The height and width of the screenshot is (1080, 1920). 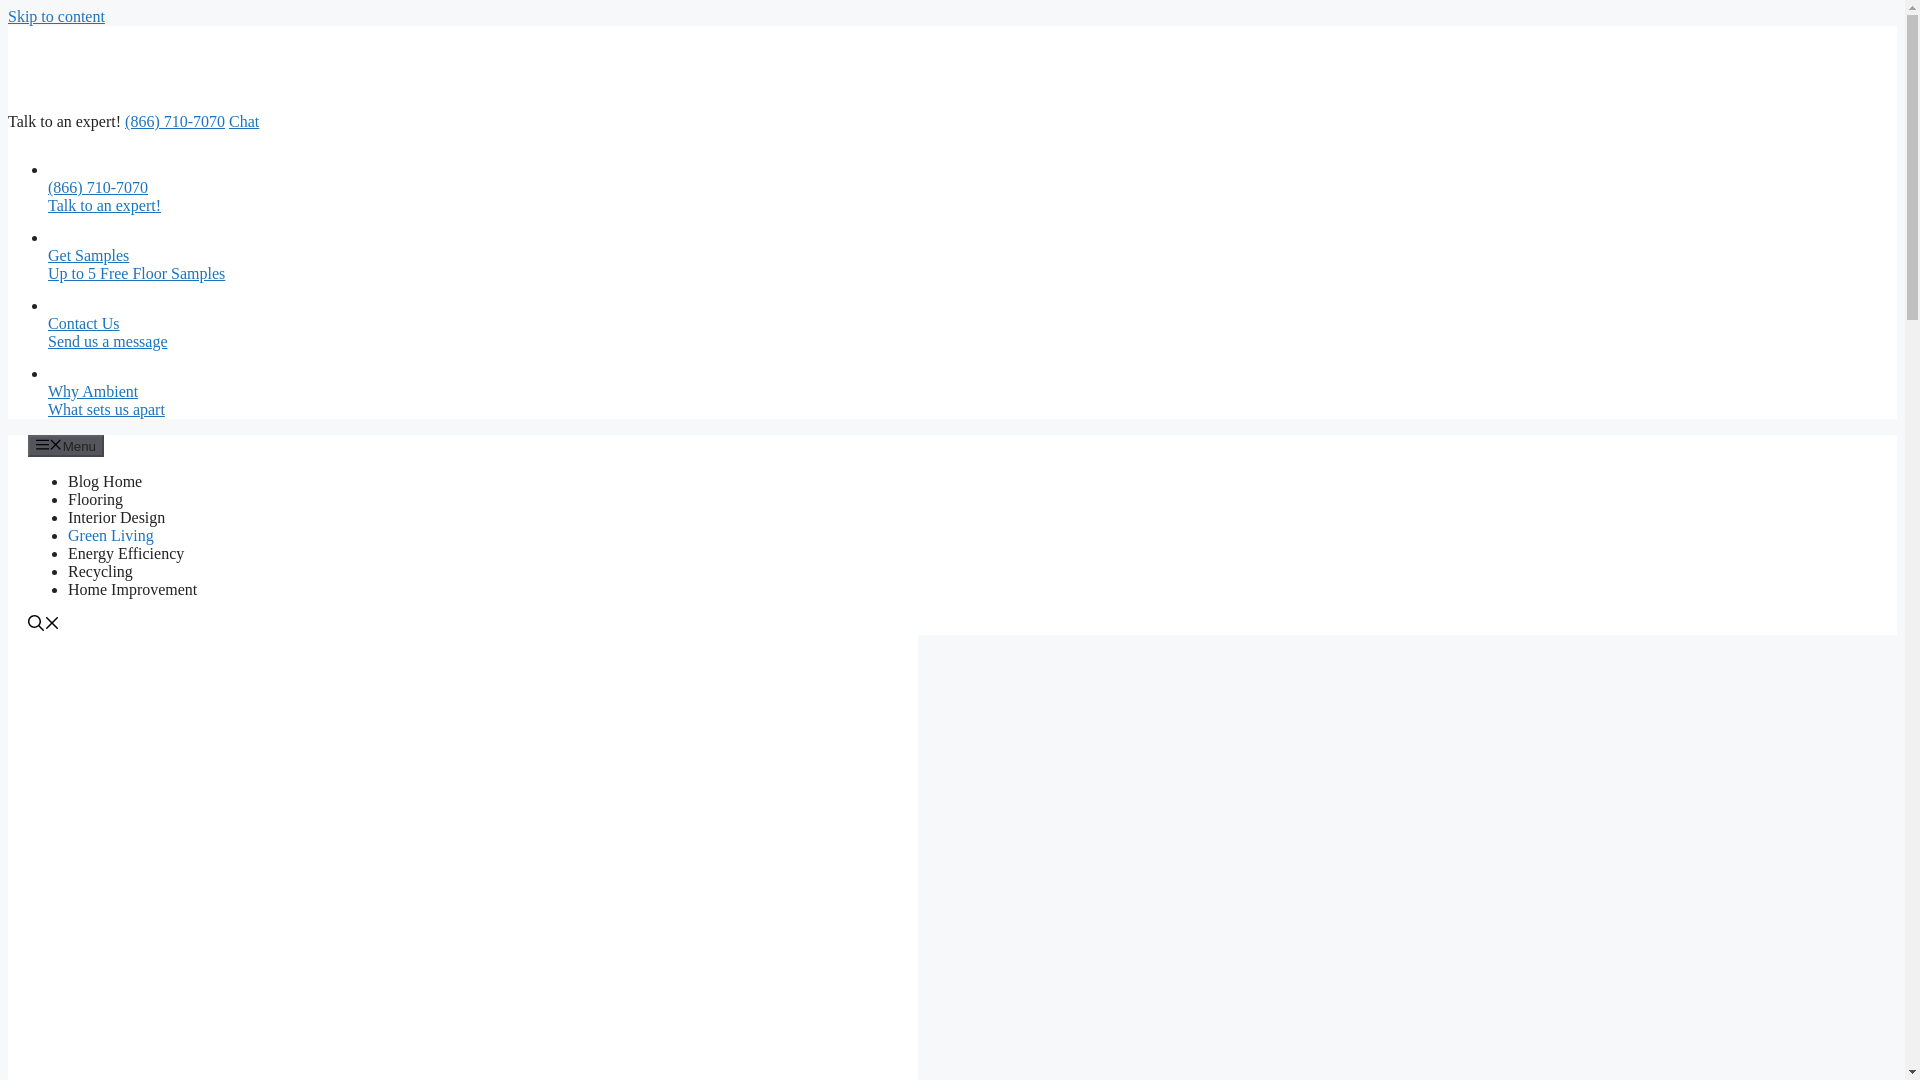 I want to click on Recycling, so click(x=678, y=316).